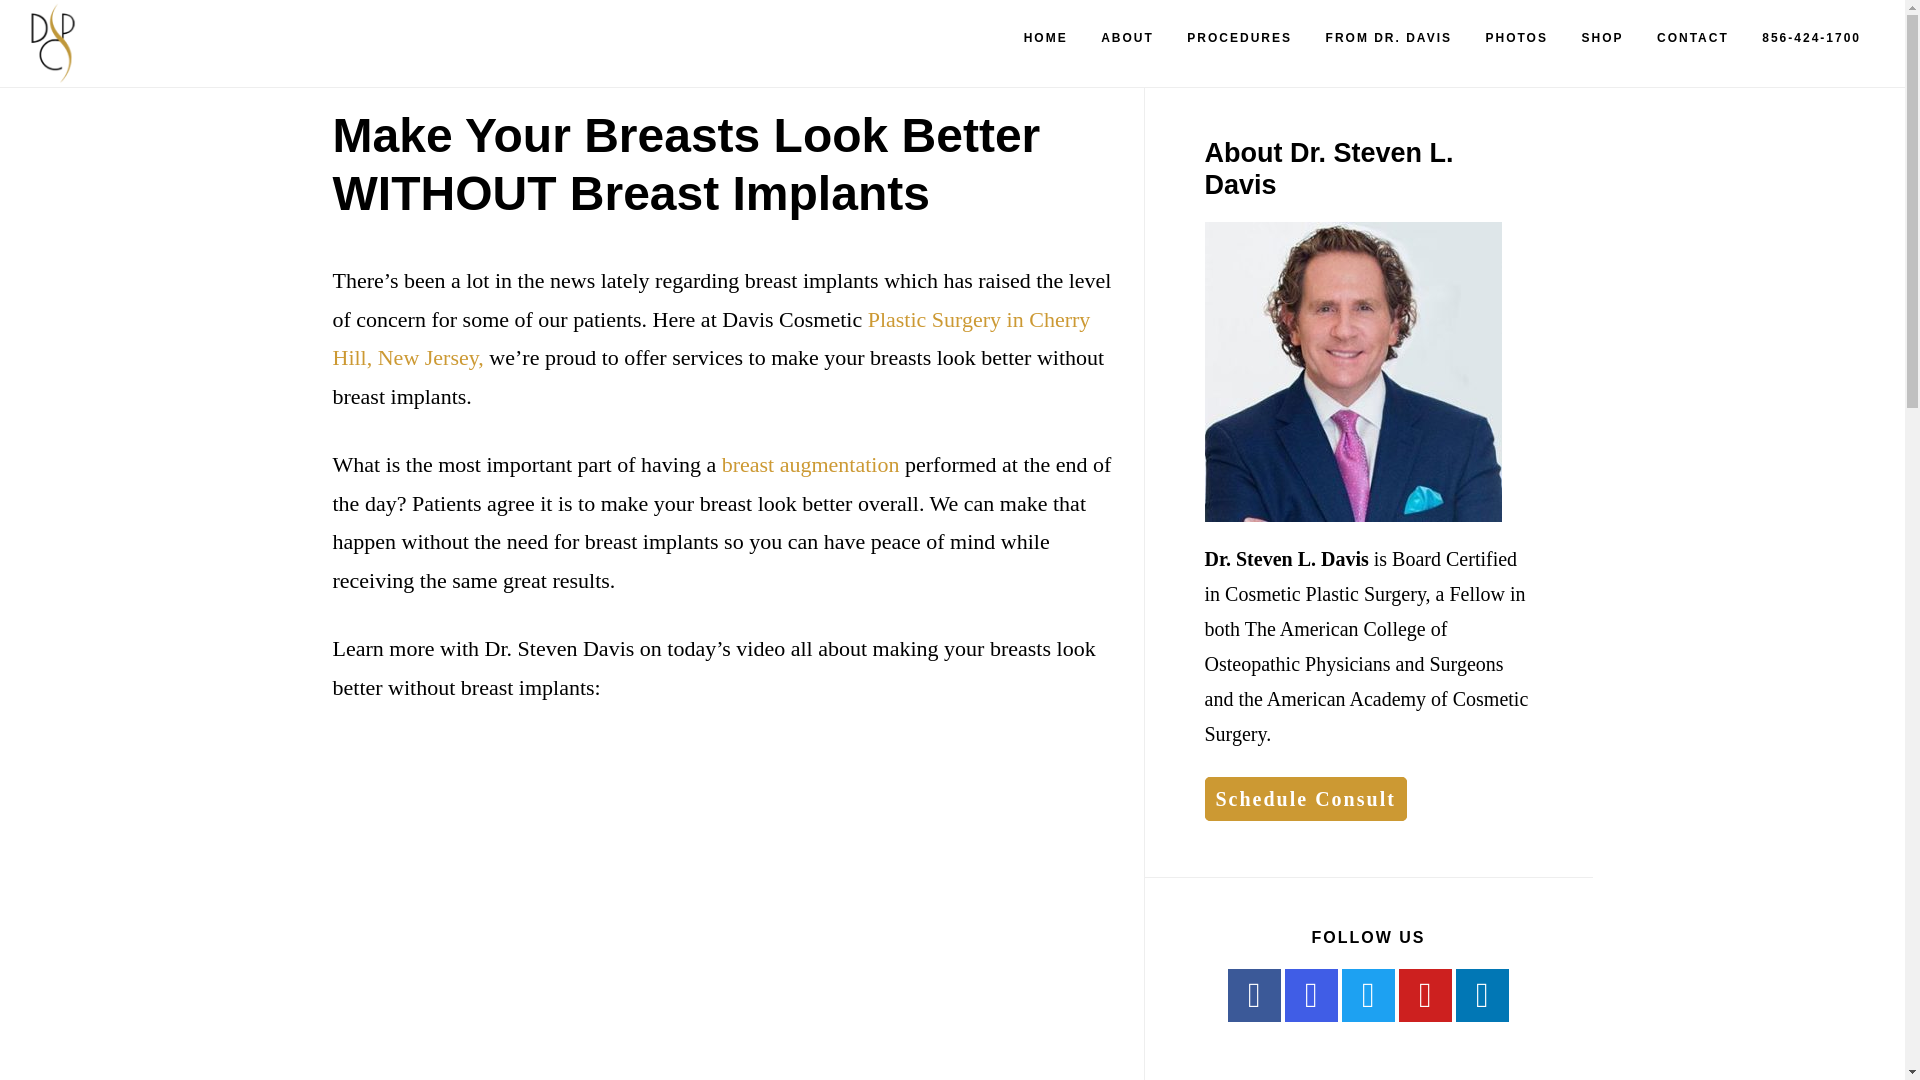  I want to click on PROCEDURES, so click(1239, 38).